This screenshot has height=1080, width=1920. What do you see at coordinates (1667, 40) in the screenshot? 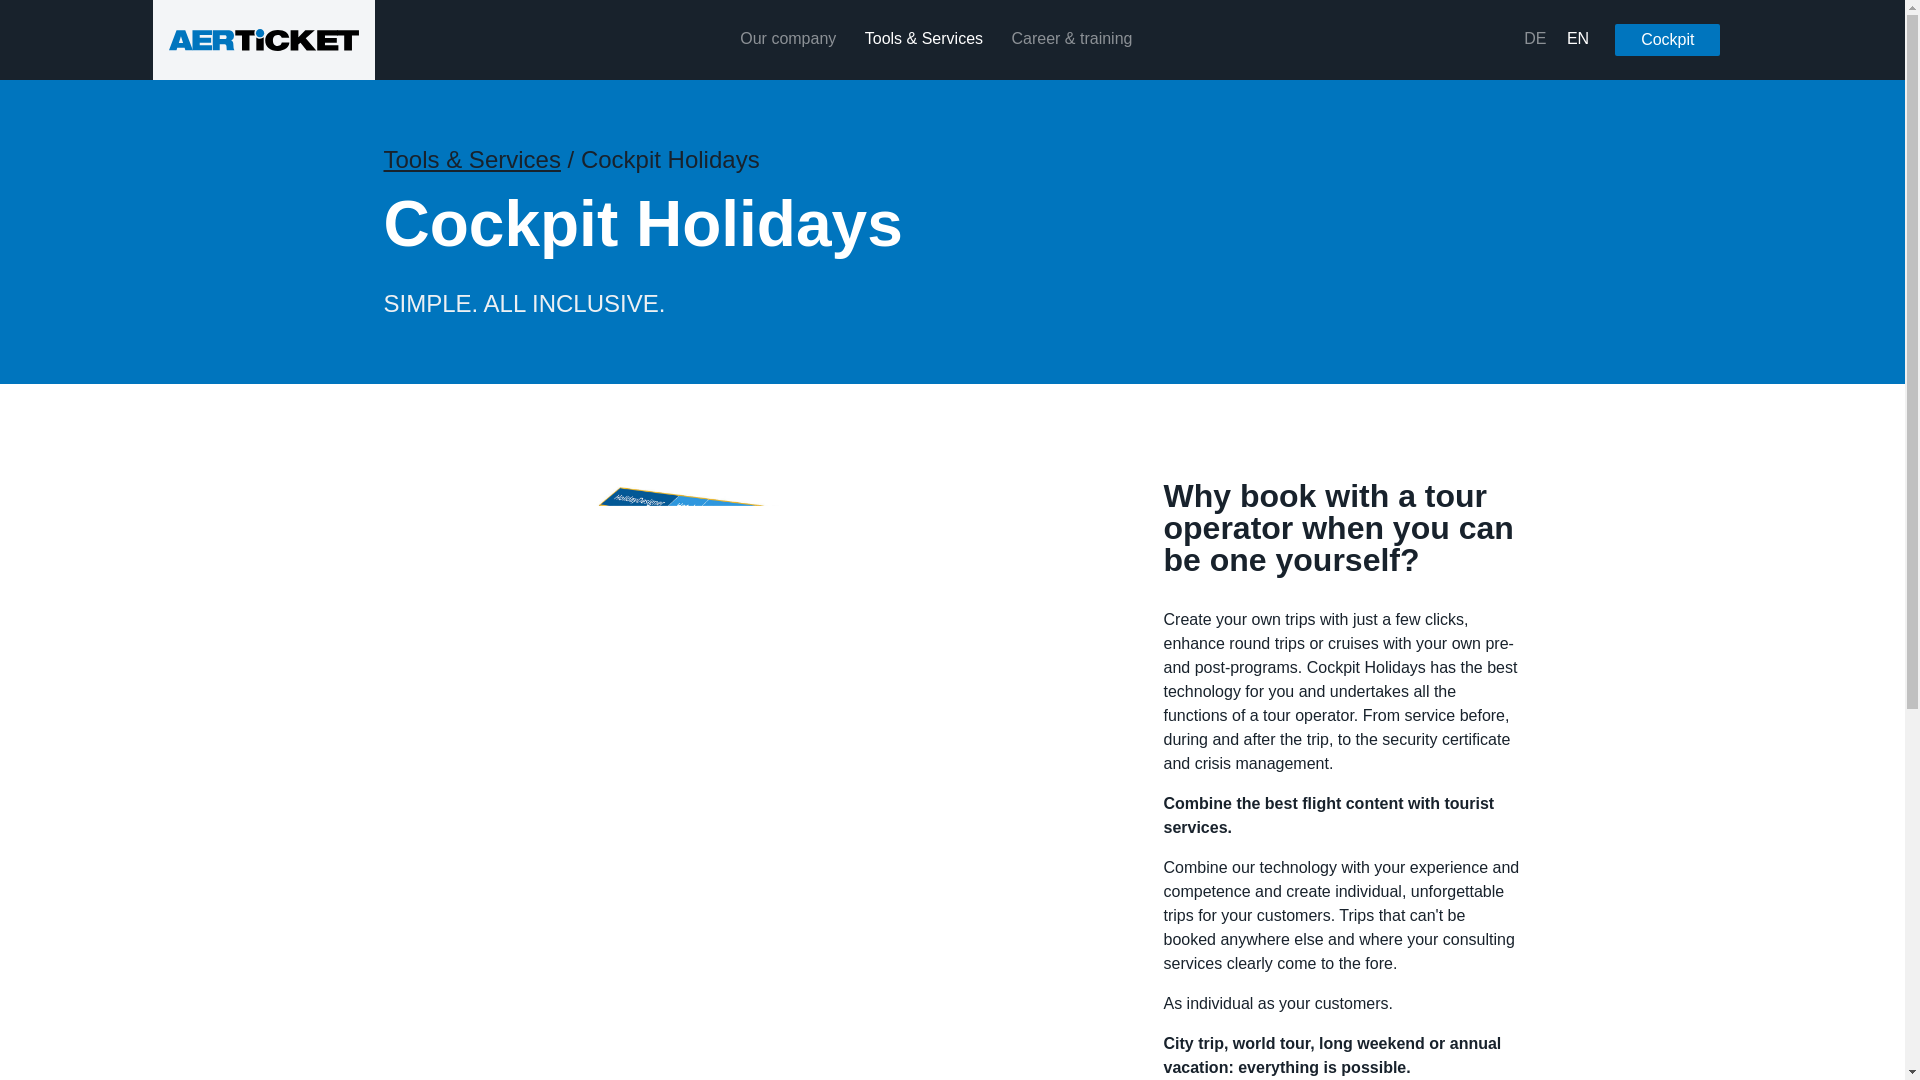
I see `Booking world Cockpit. For AERTiCKET's customers only!` at bounding box center [1667, 40].